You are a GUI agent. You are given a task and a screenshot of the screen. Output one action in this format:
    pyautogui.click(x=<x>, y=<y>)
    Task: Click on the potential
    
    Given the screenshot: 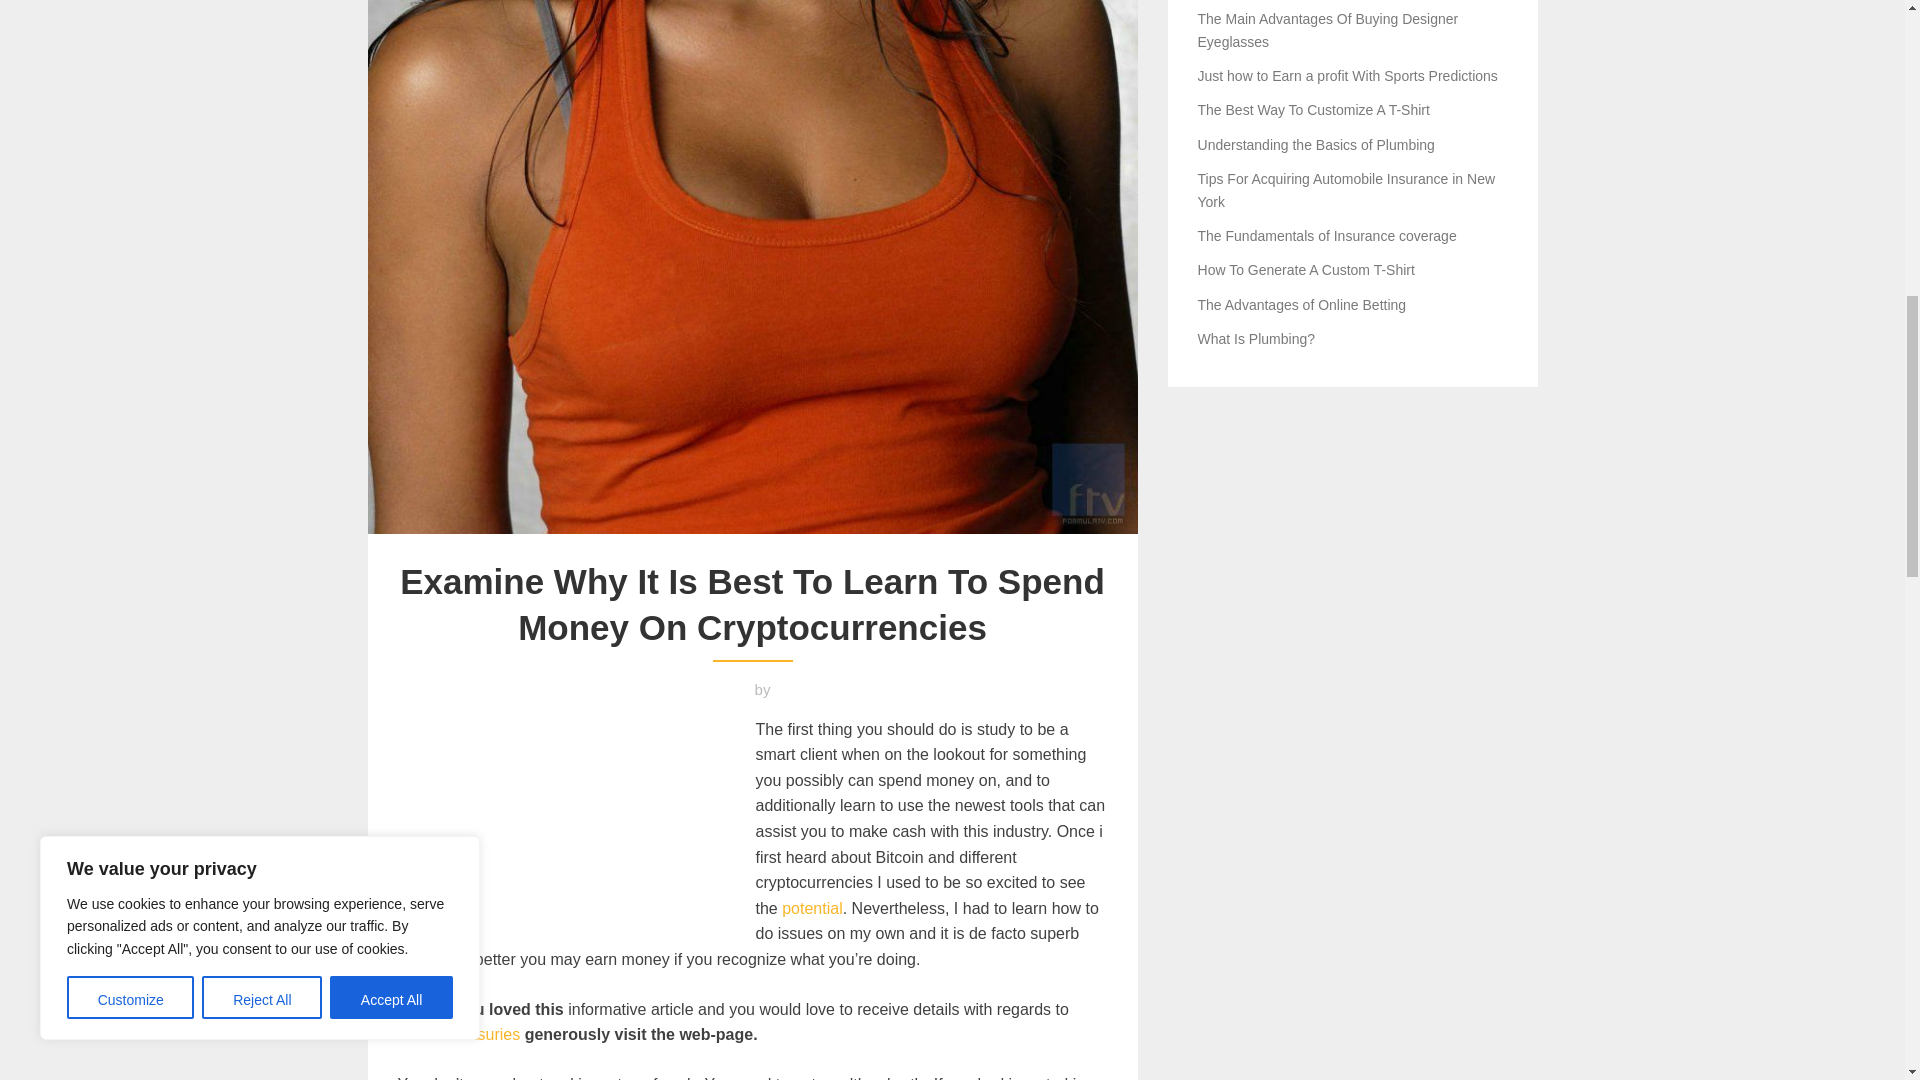 What is the action you would take?
    pyautogui.click(x=812, y=908)
    